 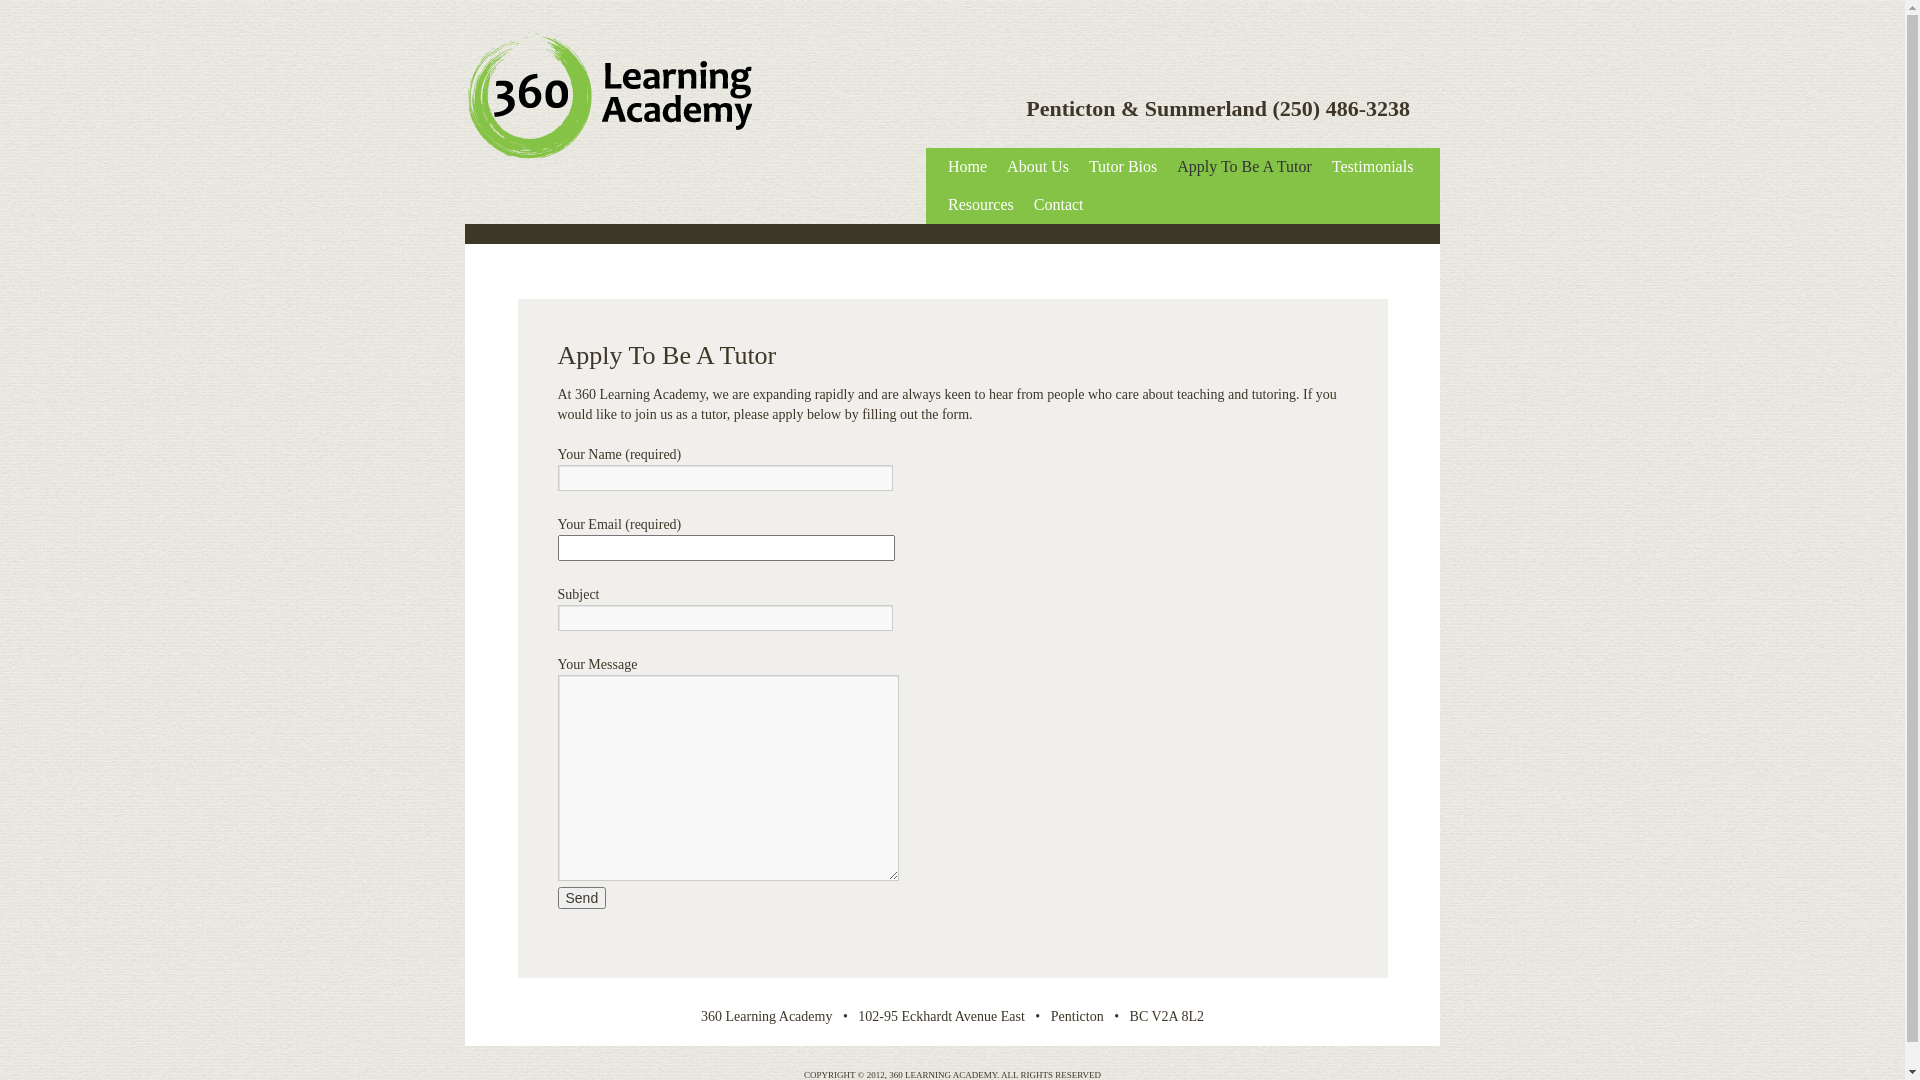 I want to click on About Us, so click(x=1038, y=167).